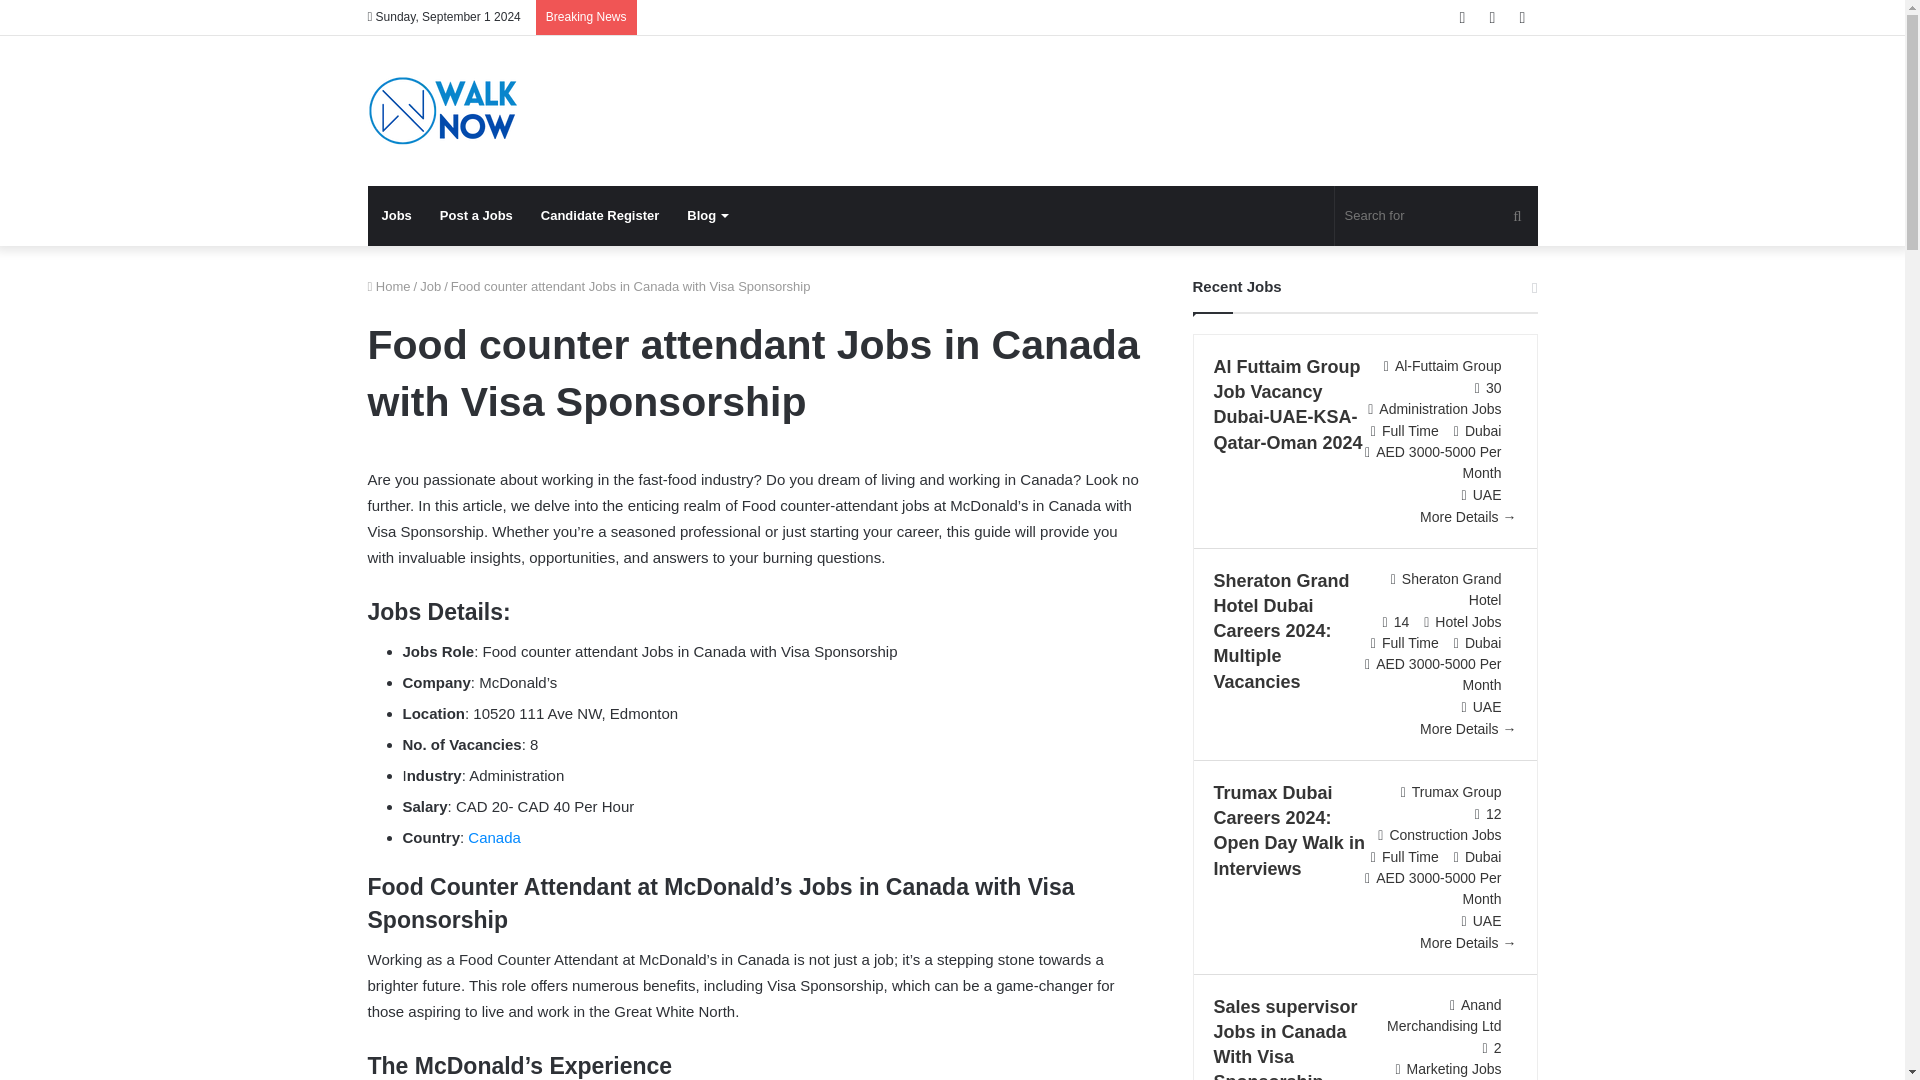 The width and height of the screenshot is (1920, 1080). I want to click on Canada, so click(494, 837).